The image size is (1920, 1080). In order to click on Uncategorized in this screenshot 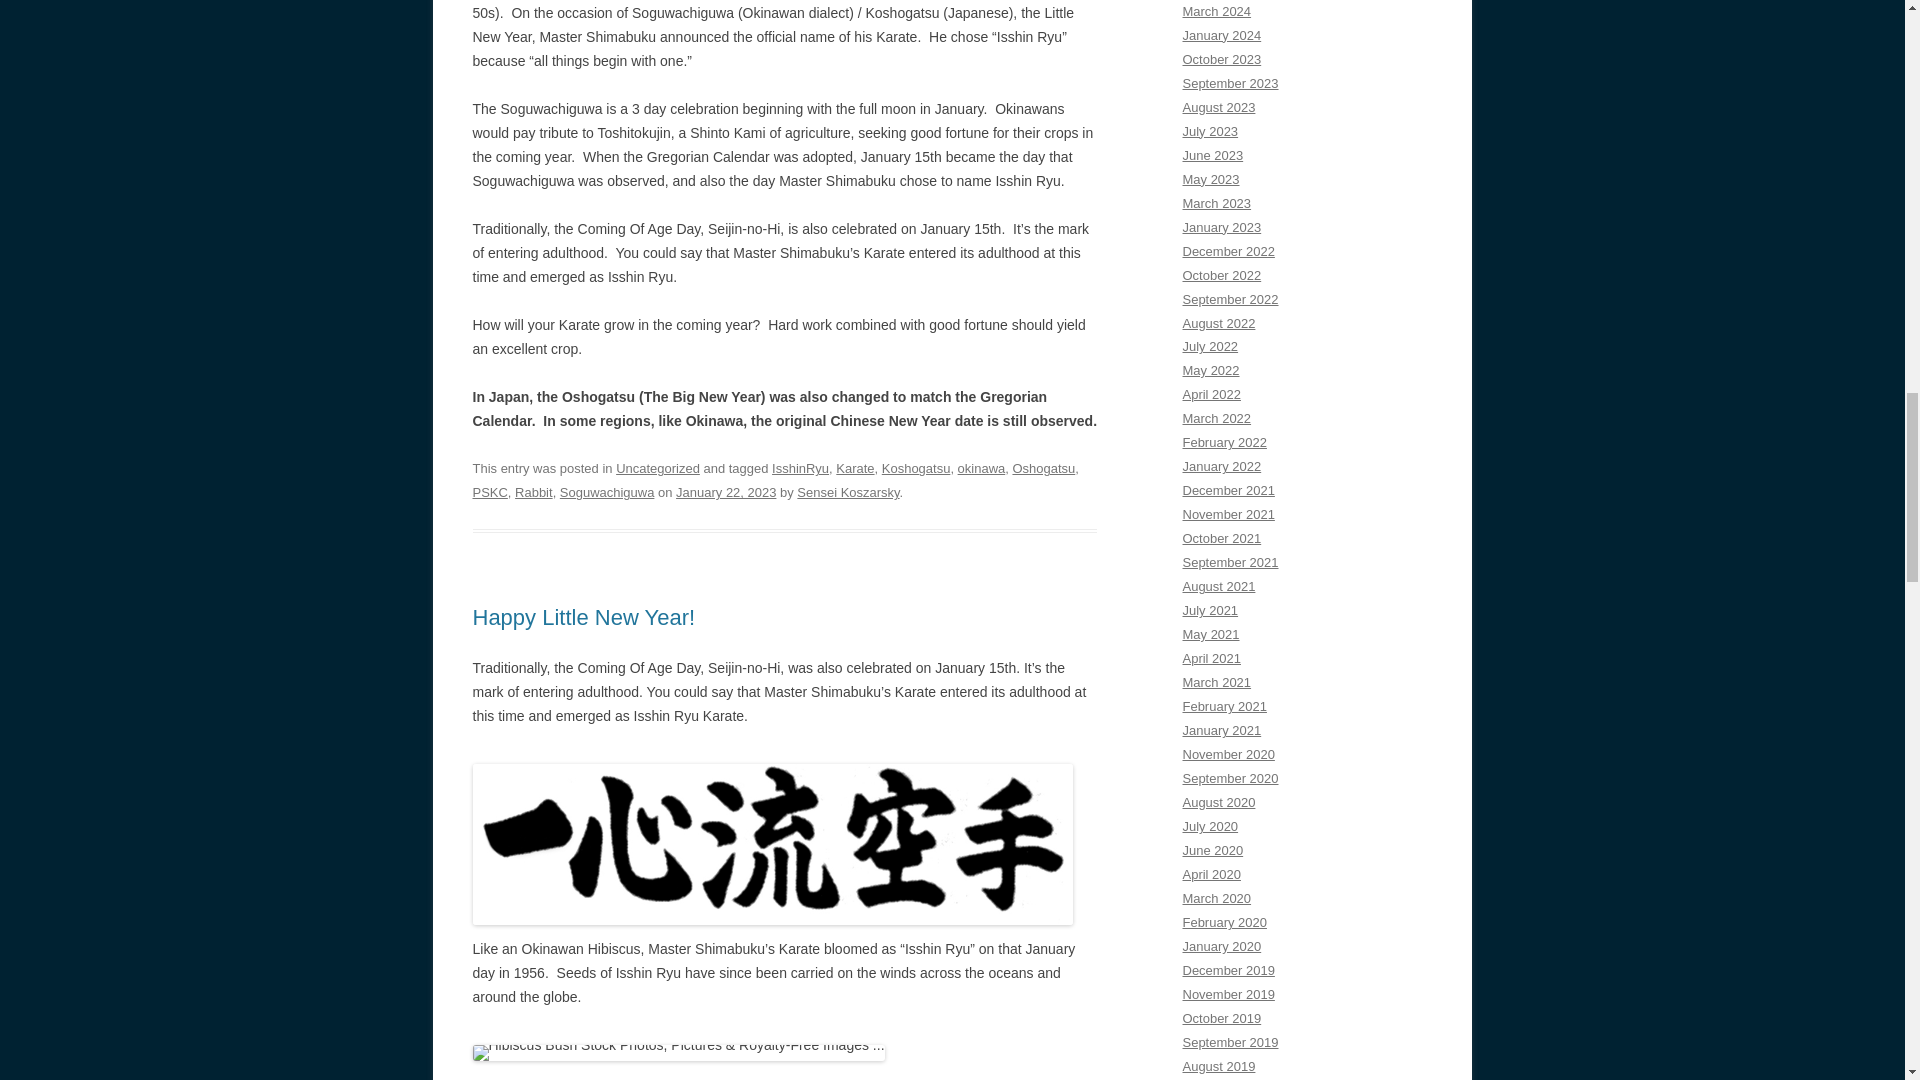, I will do `click(658, 468)`.